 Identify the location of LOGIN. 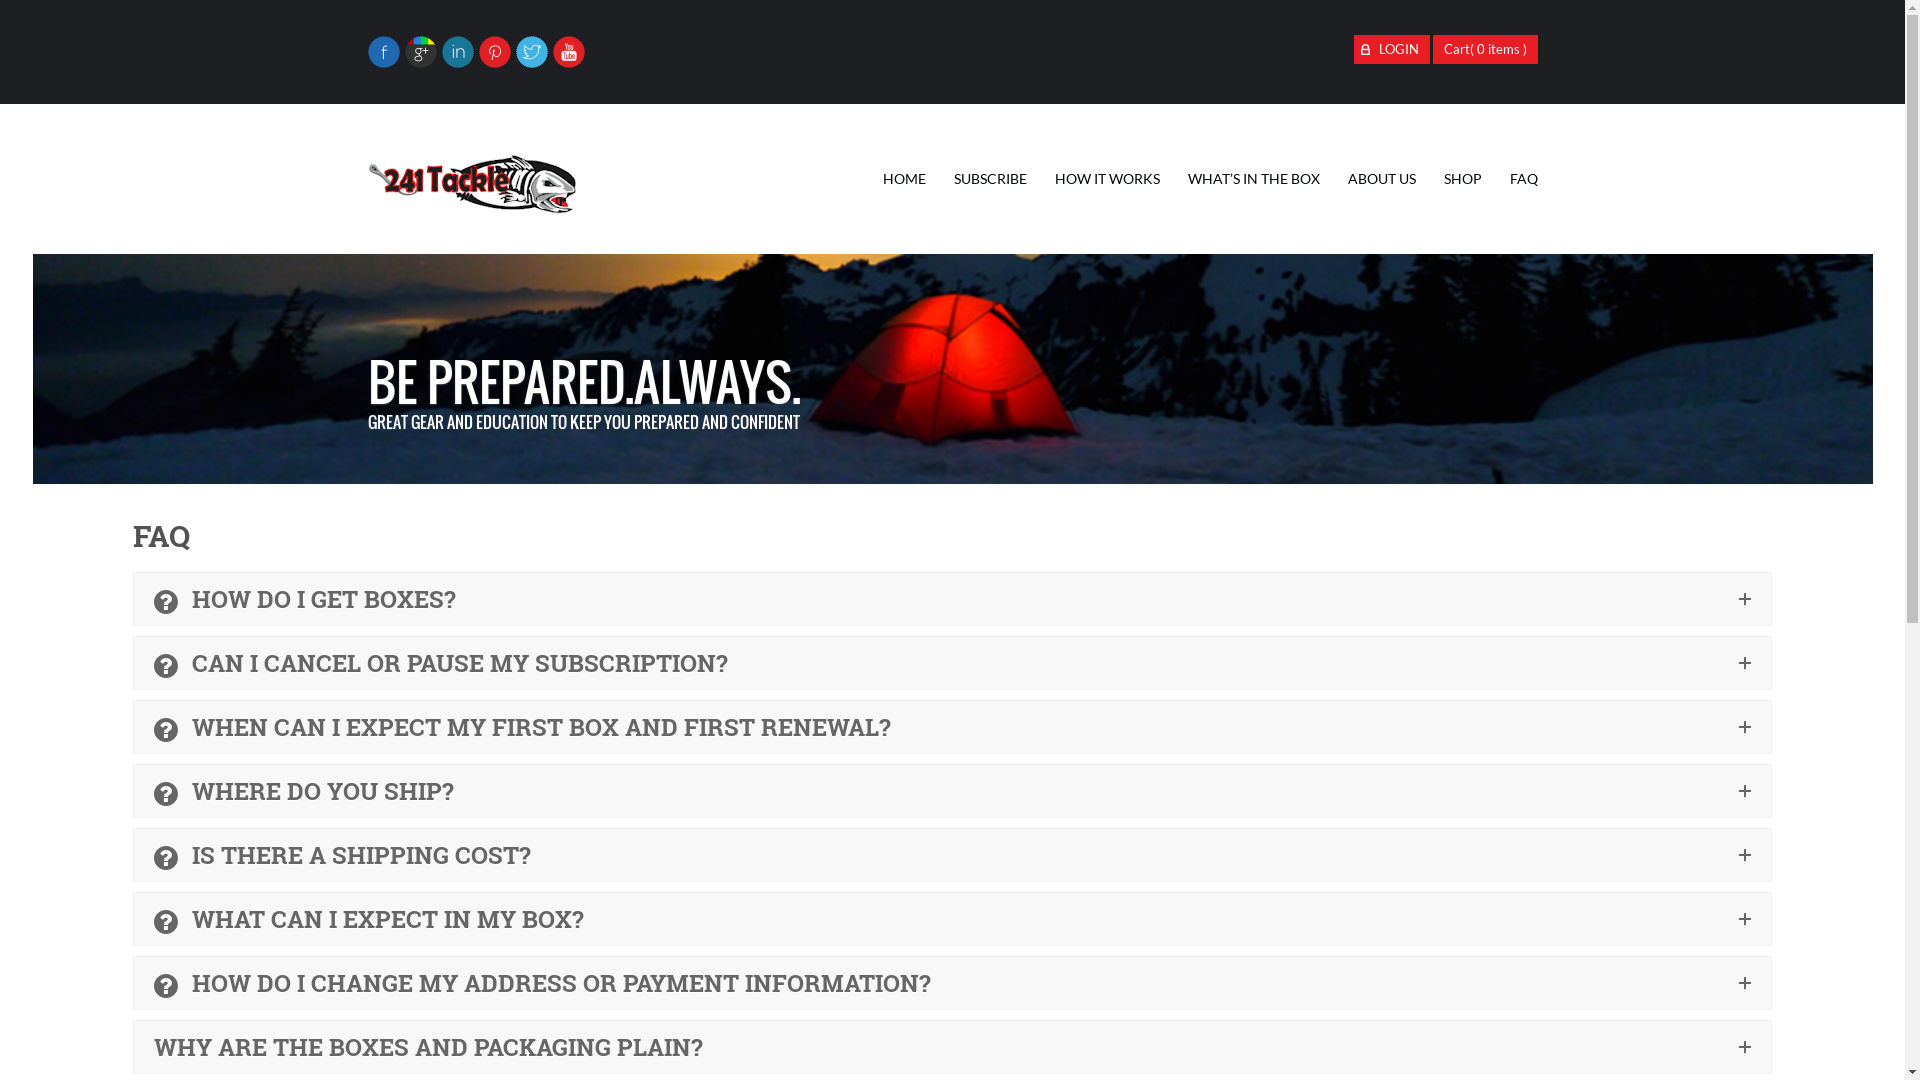
(1392, 50).